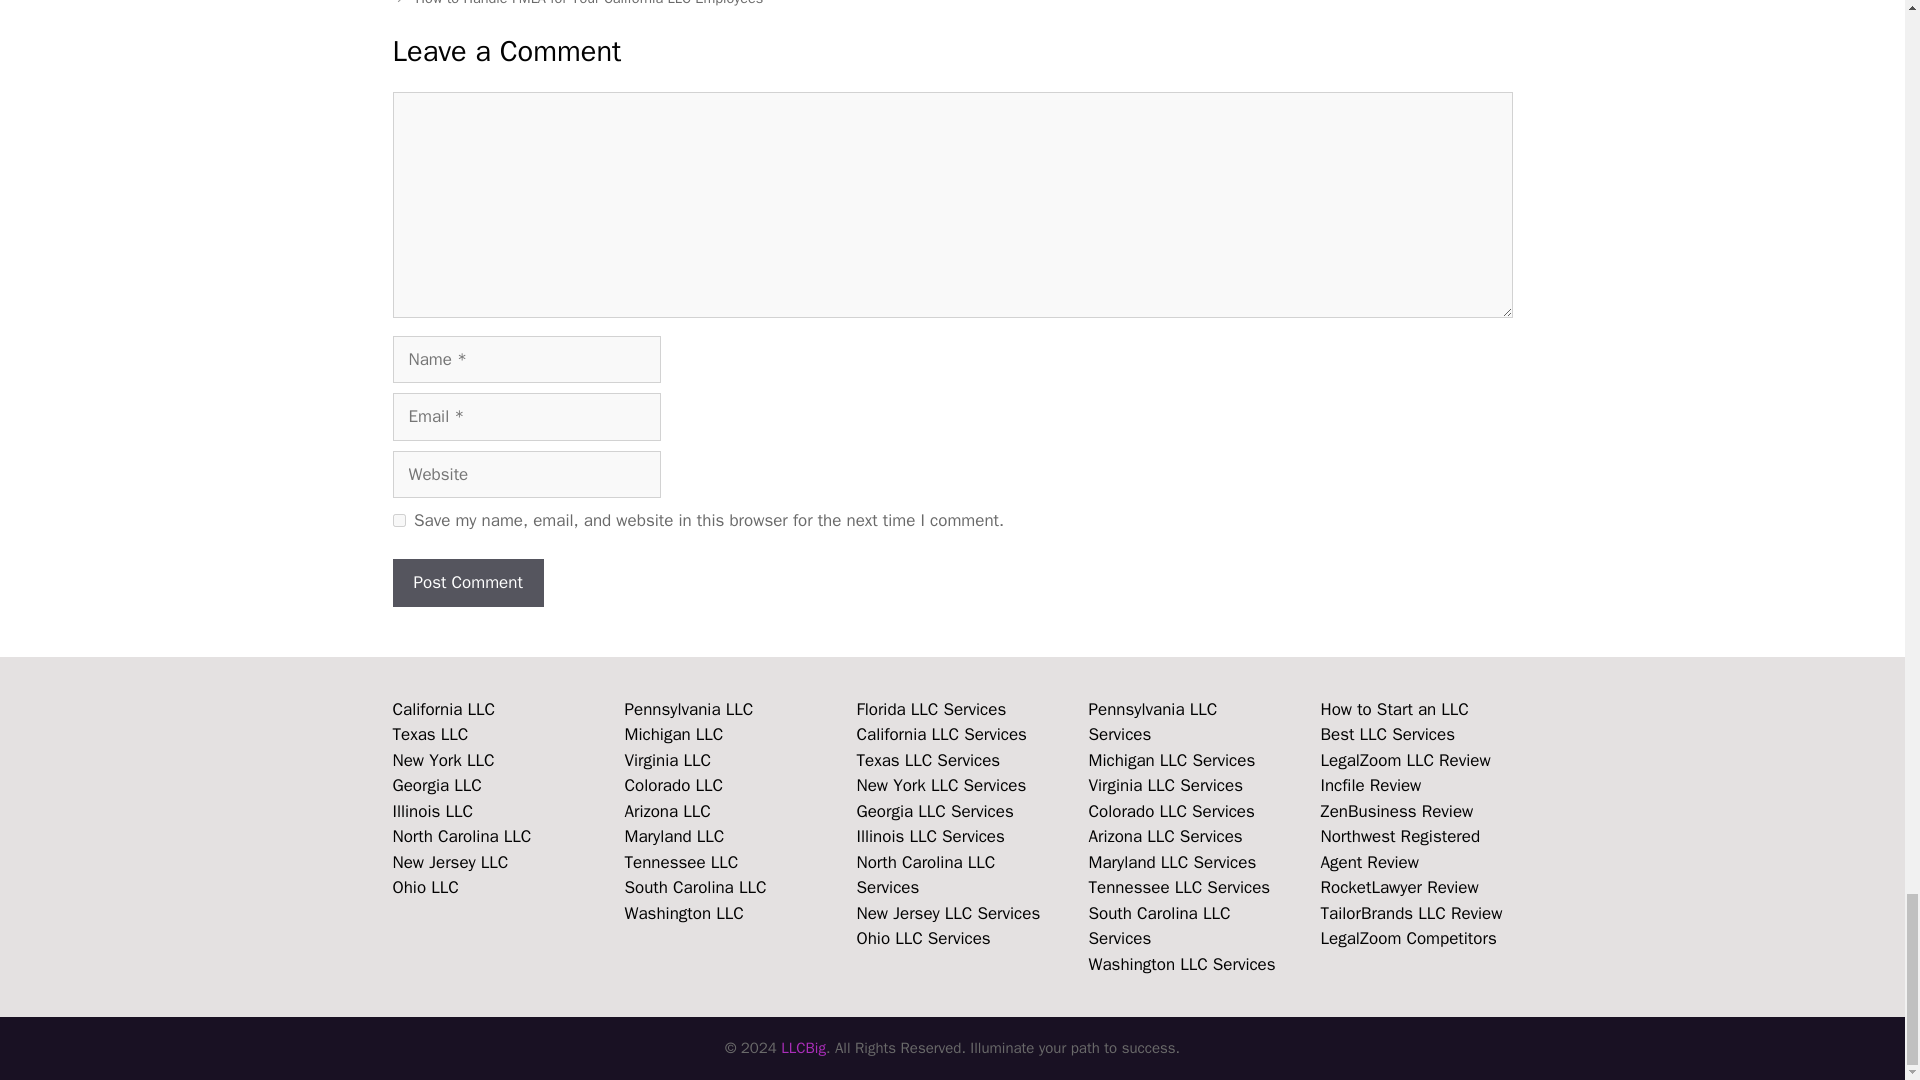 The image size is (1920, 1080). What do you see at coordinates (467, 582) in the screenshot?
I see `Post Comment` at bounding box center [467, 582].